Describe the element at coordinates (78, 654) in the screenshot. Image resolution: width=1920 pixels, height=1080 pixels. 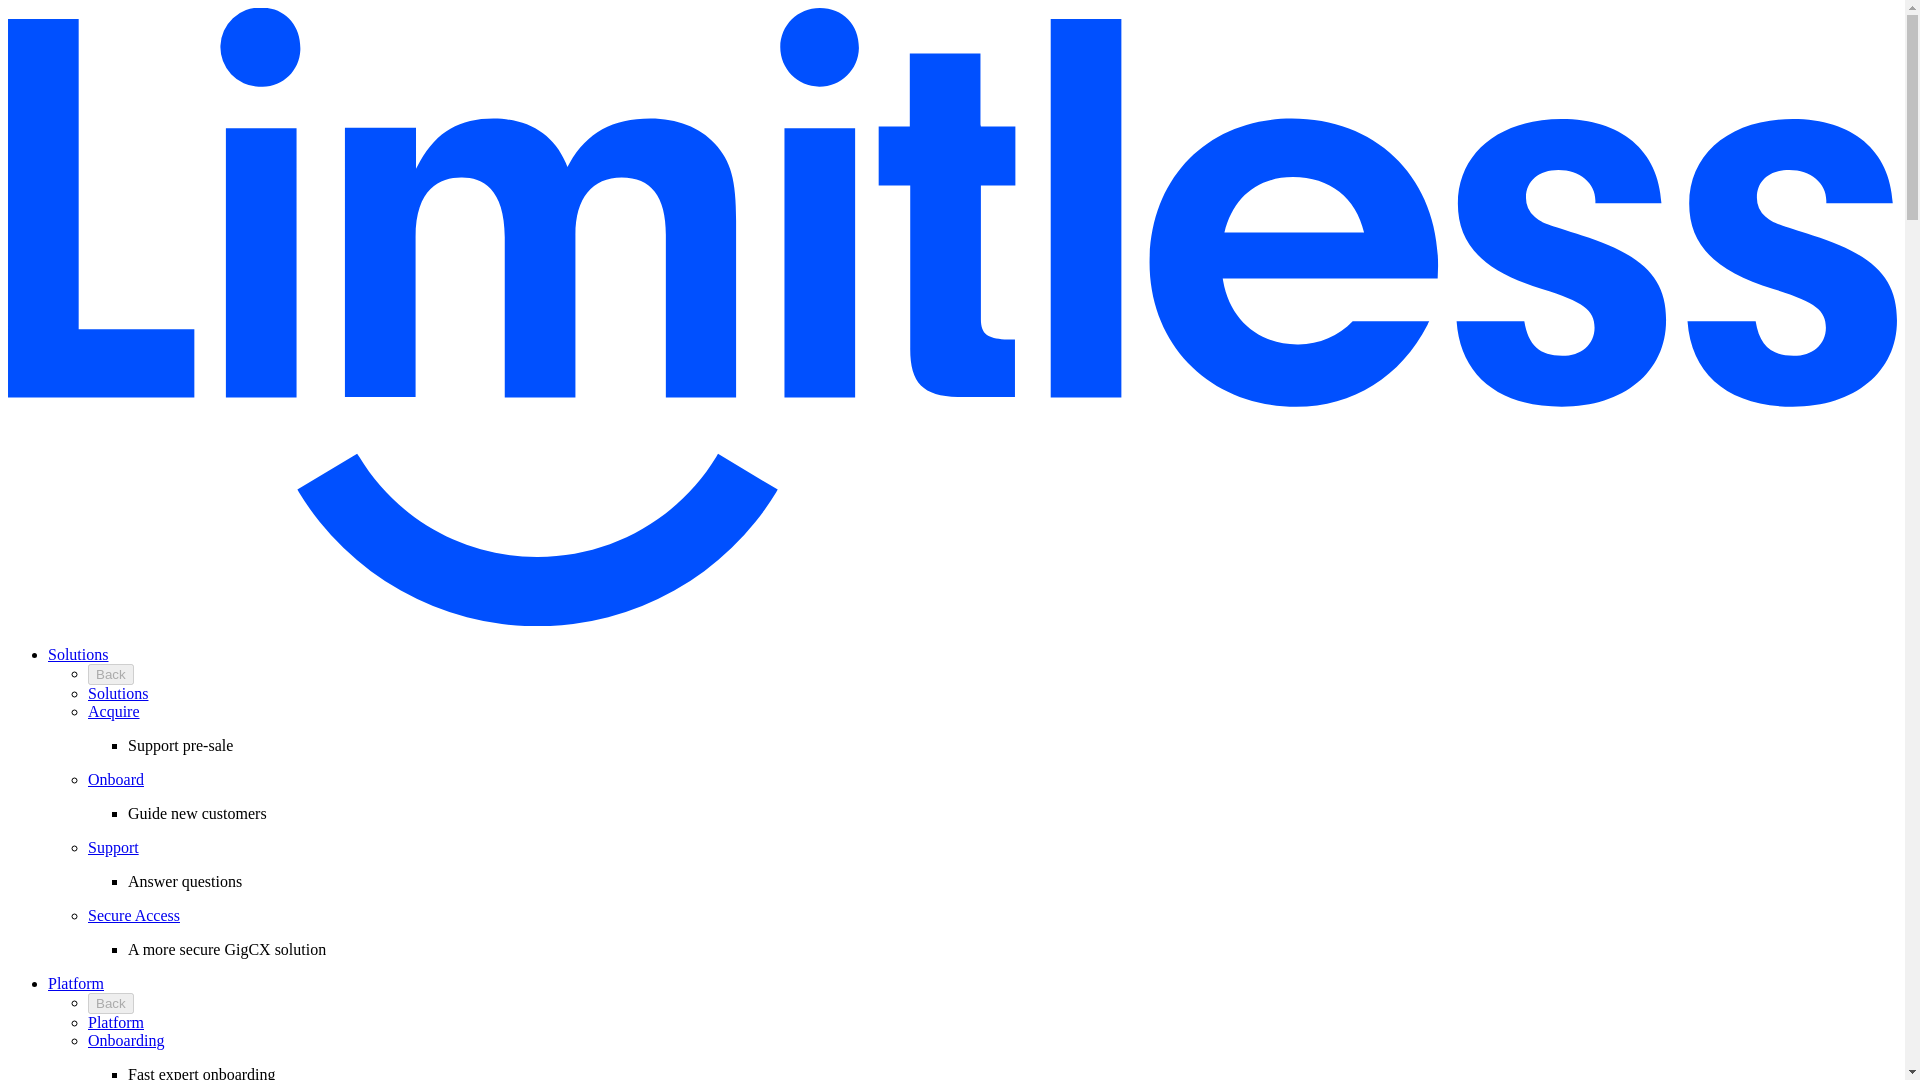
I see `Solutions` at that location.